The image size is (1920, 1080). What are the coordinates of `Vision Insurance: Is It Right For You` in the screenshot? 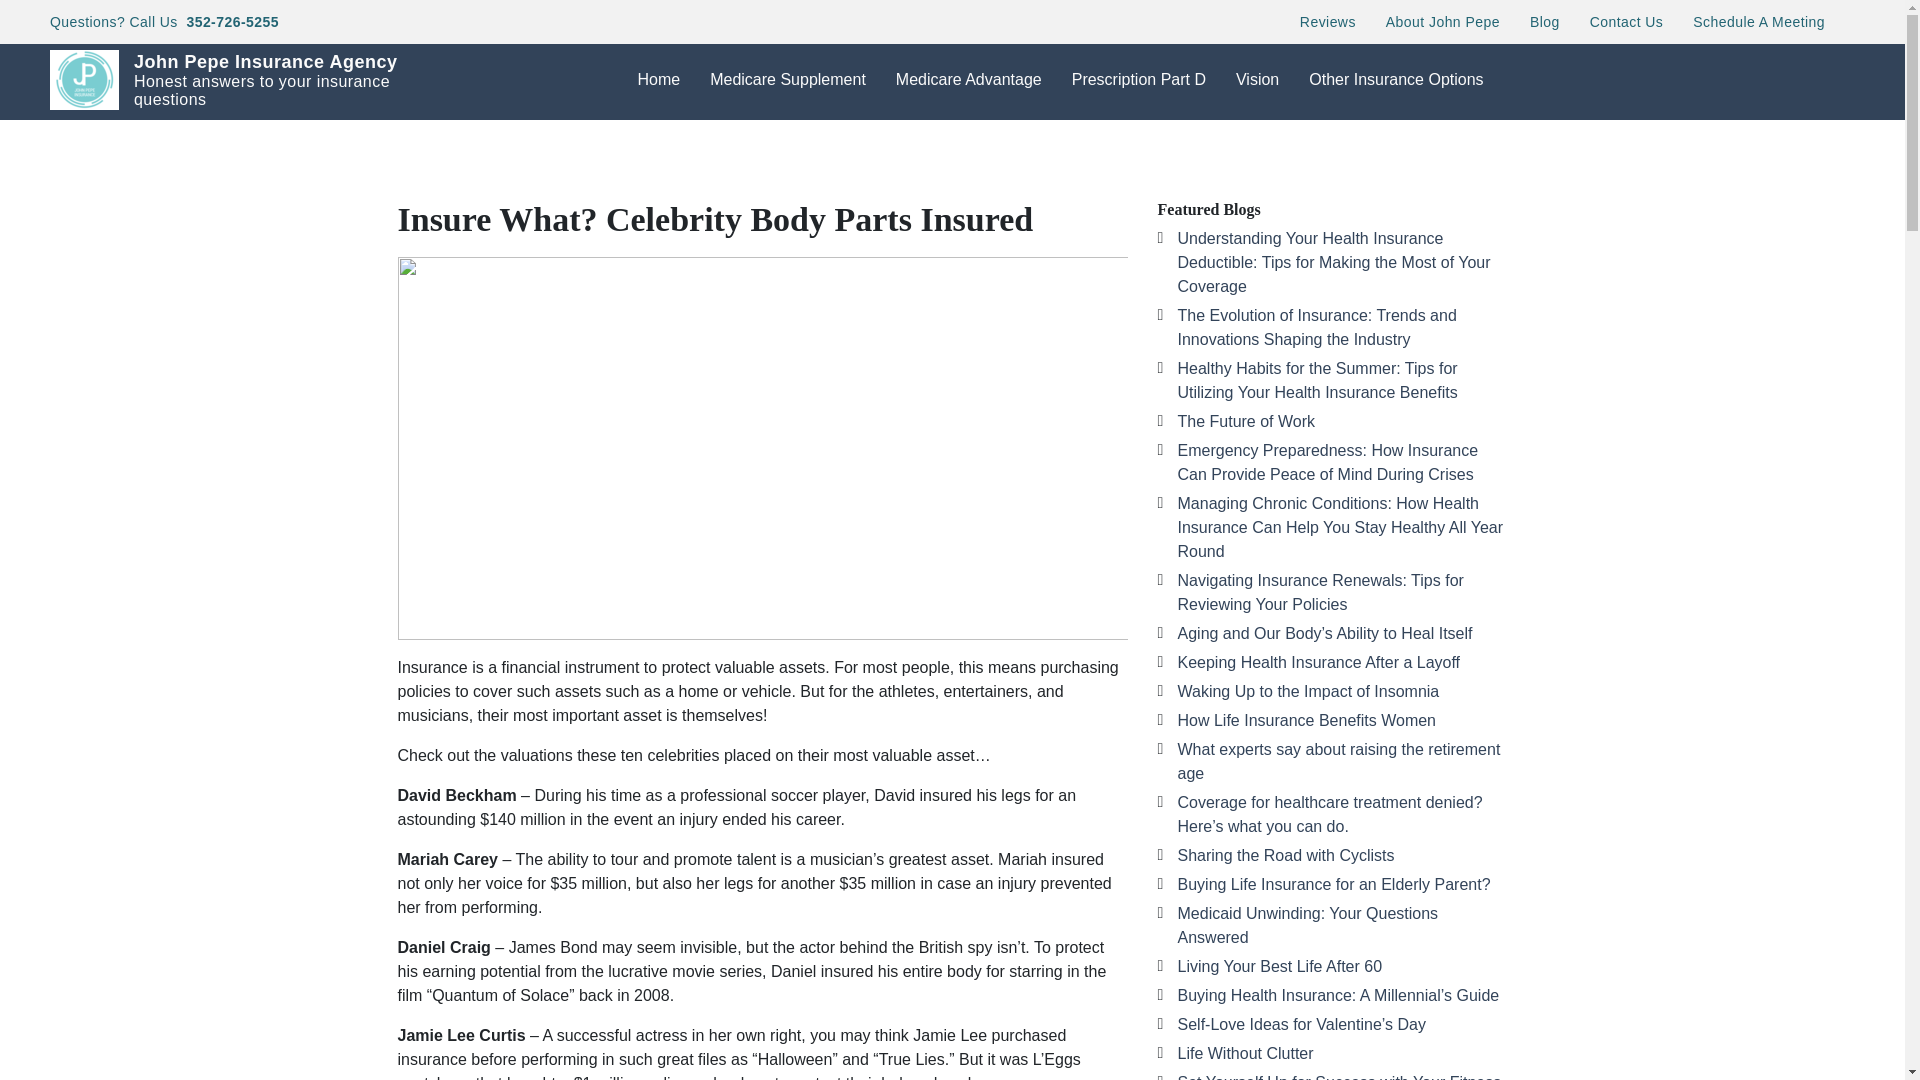 It's located at (1320, 135).